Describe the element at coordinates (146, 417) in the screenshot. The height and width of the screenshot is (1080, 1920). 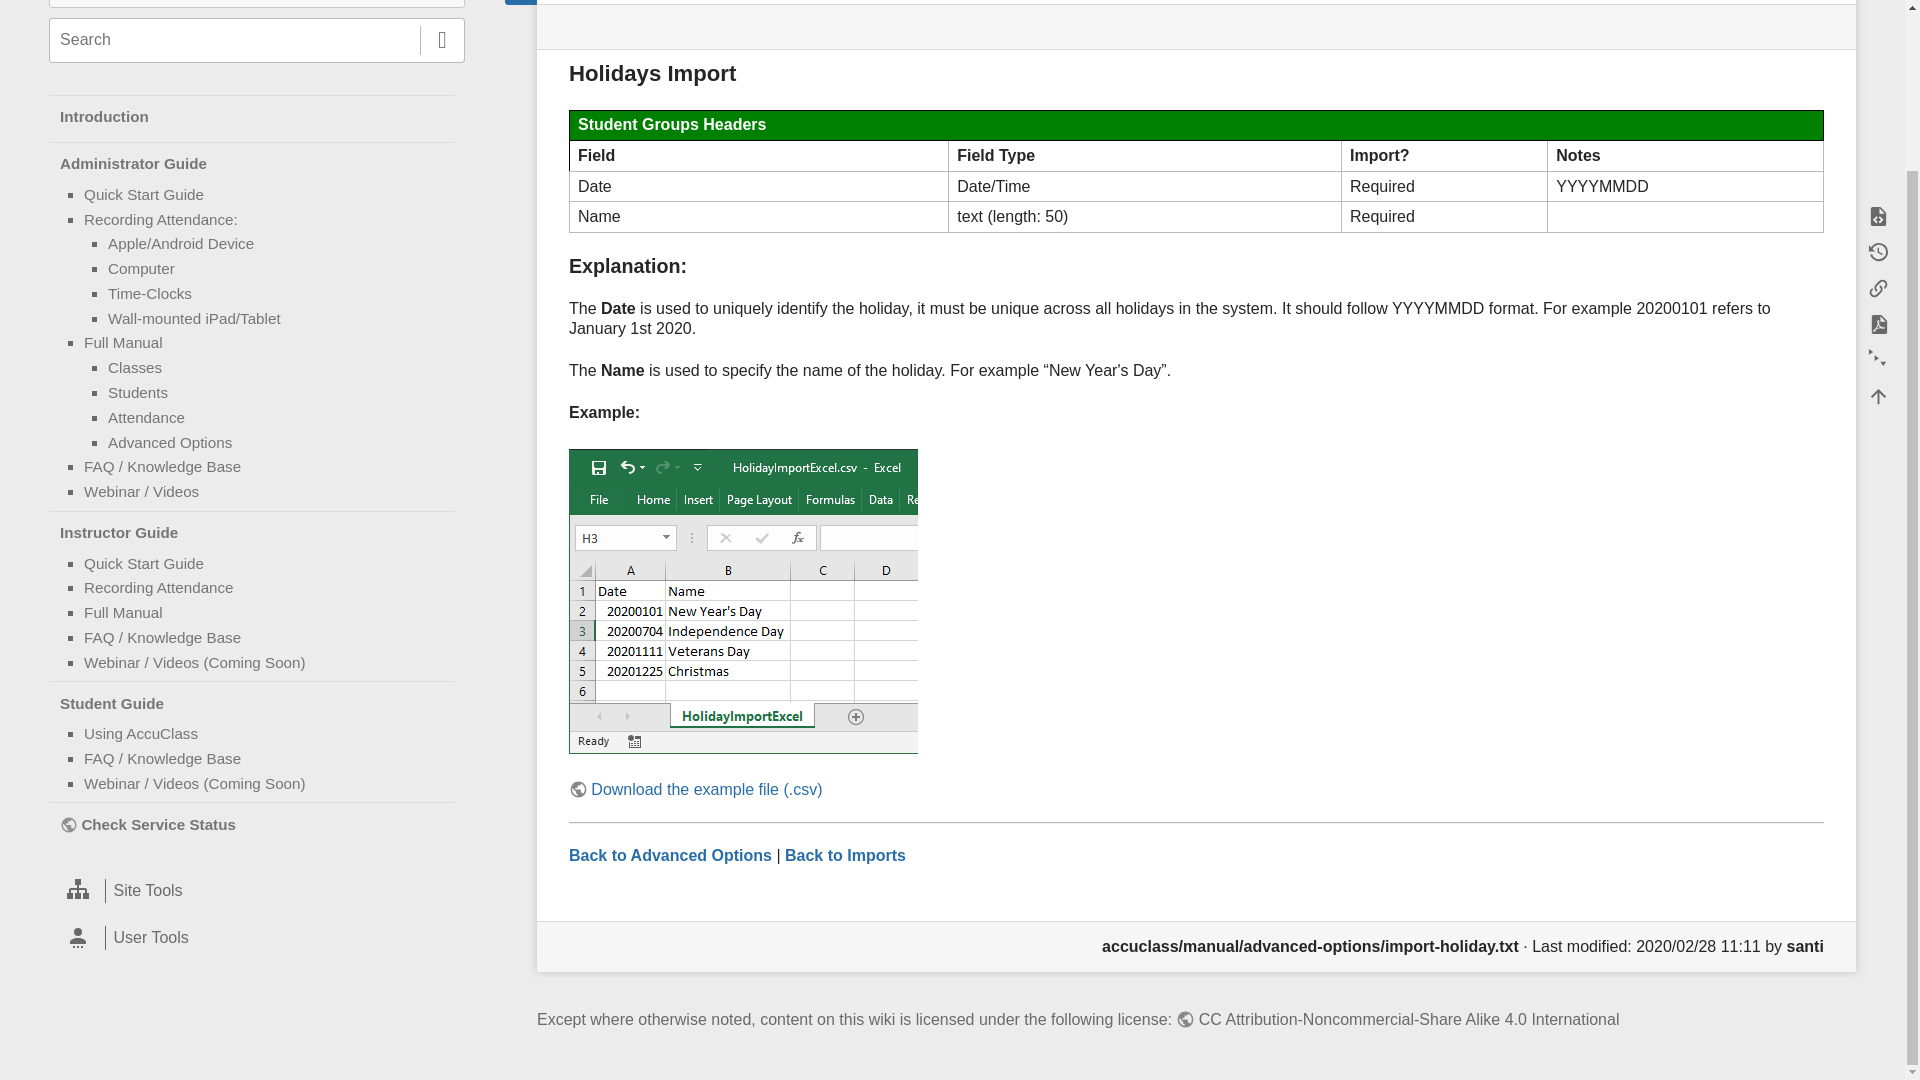
I see `Attendance` at that location.